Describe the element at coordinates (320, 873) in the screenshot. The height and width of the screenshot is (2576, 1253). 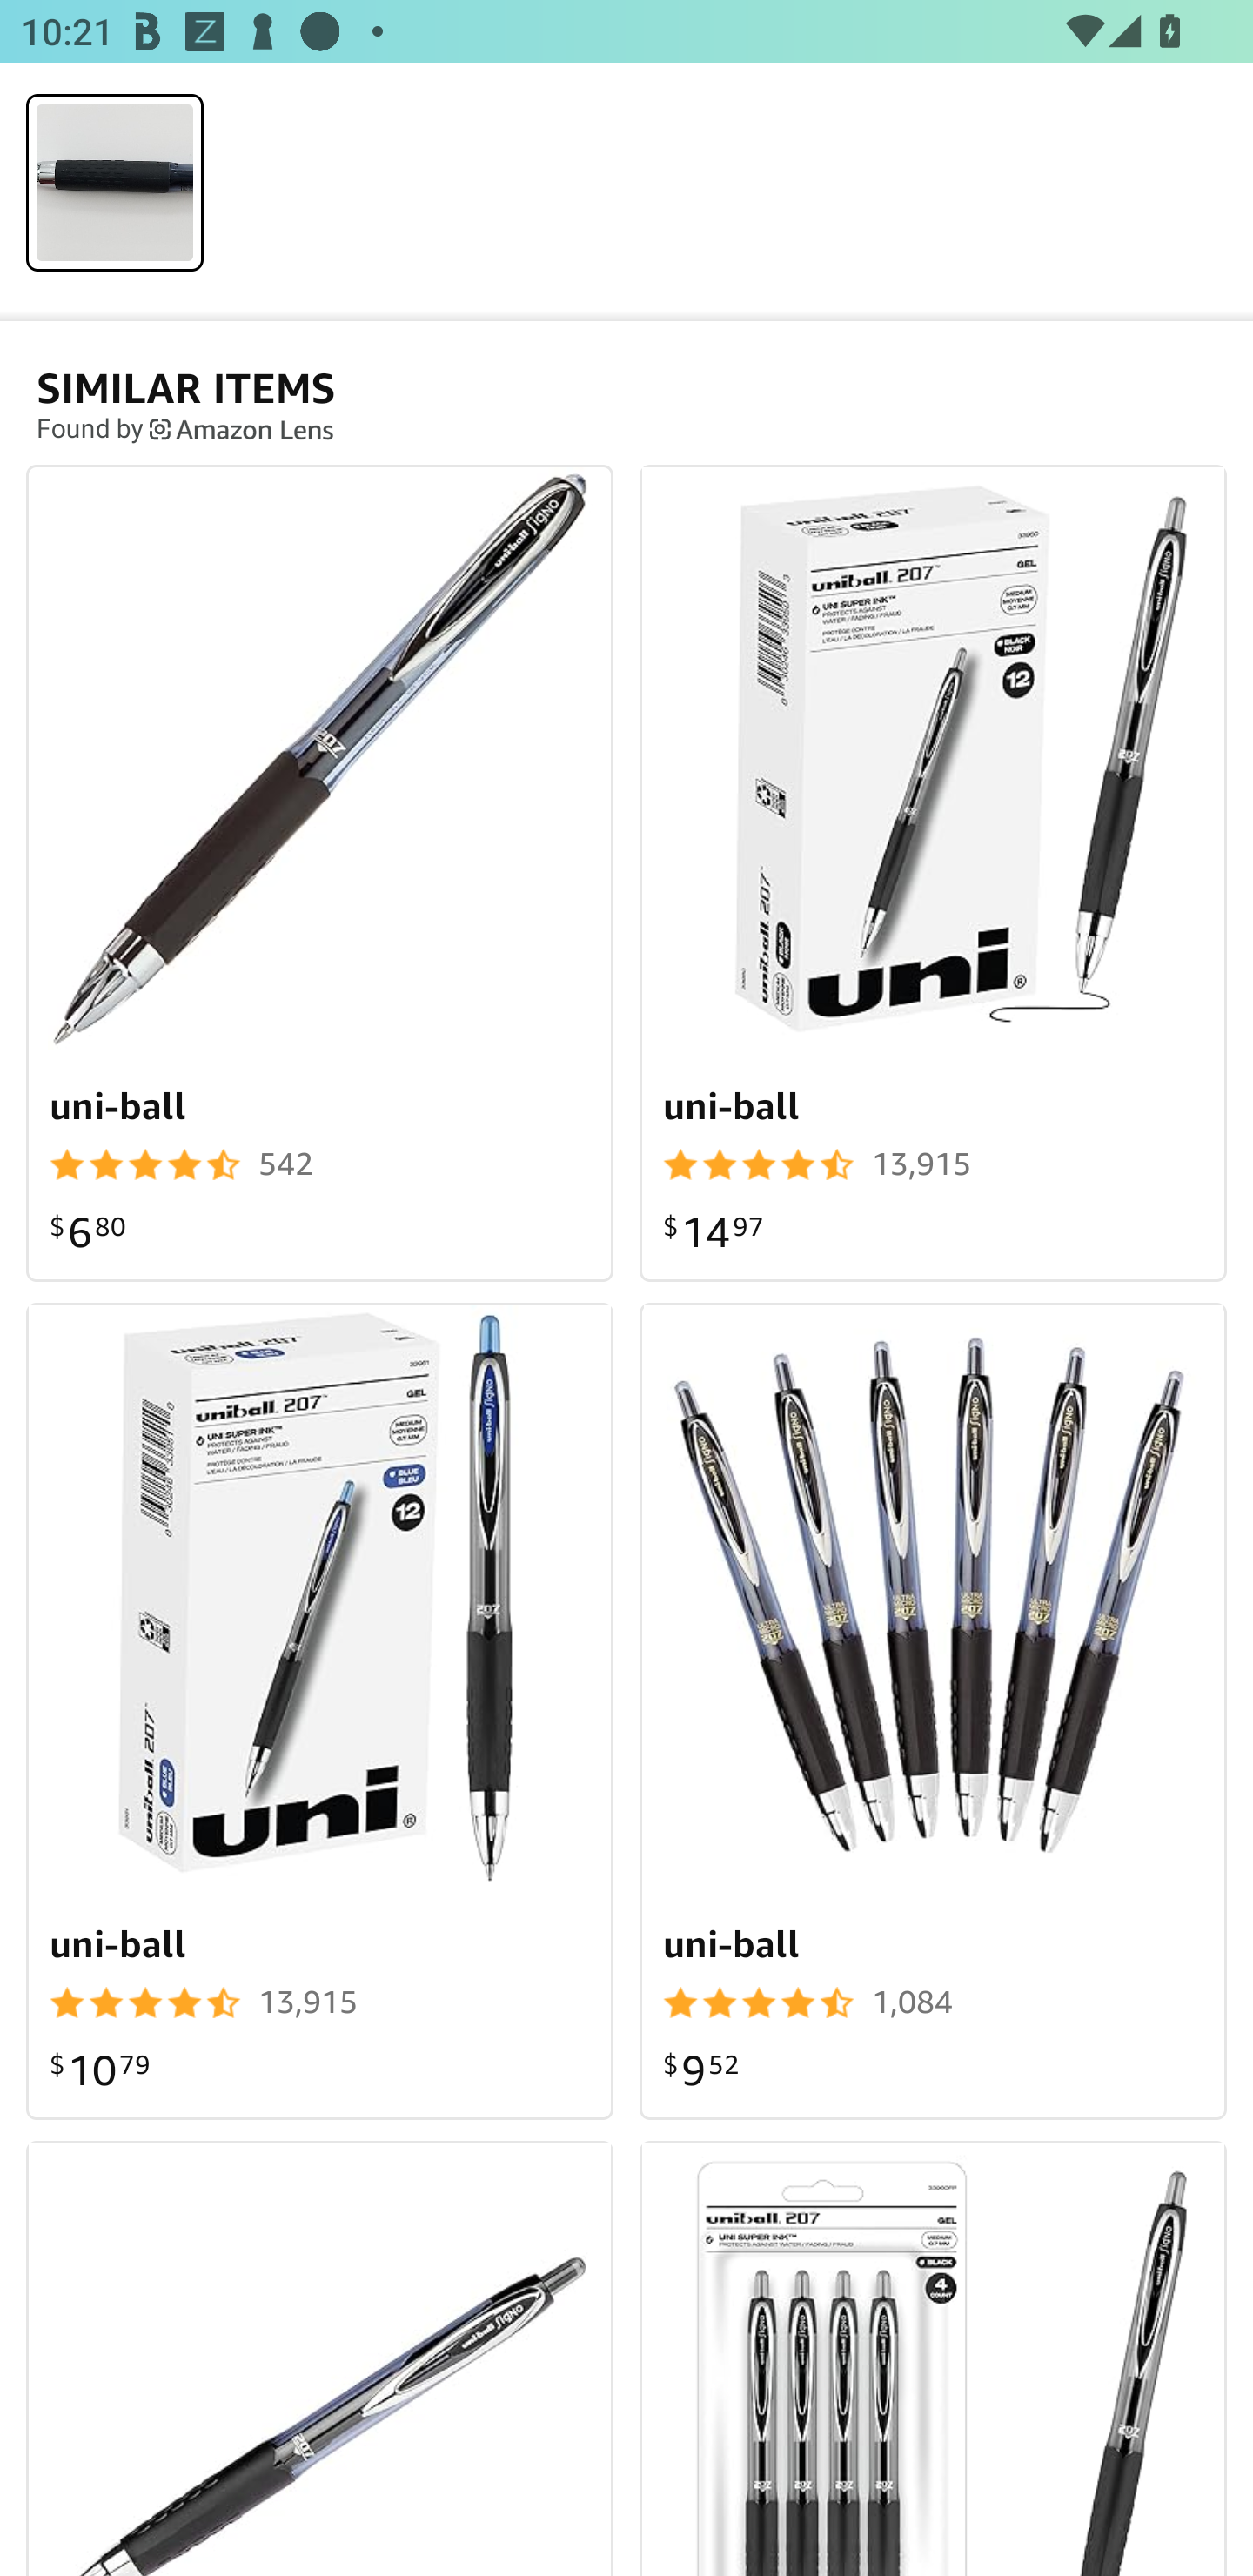
I see `uni-ball 542 $ 6 80` at that location.